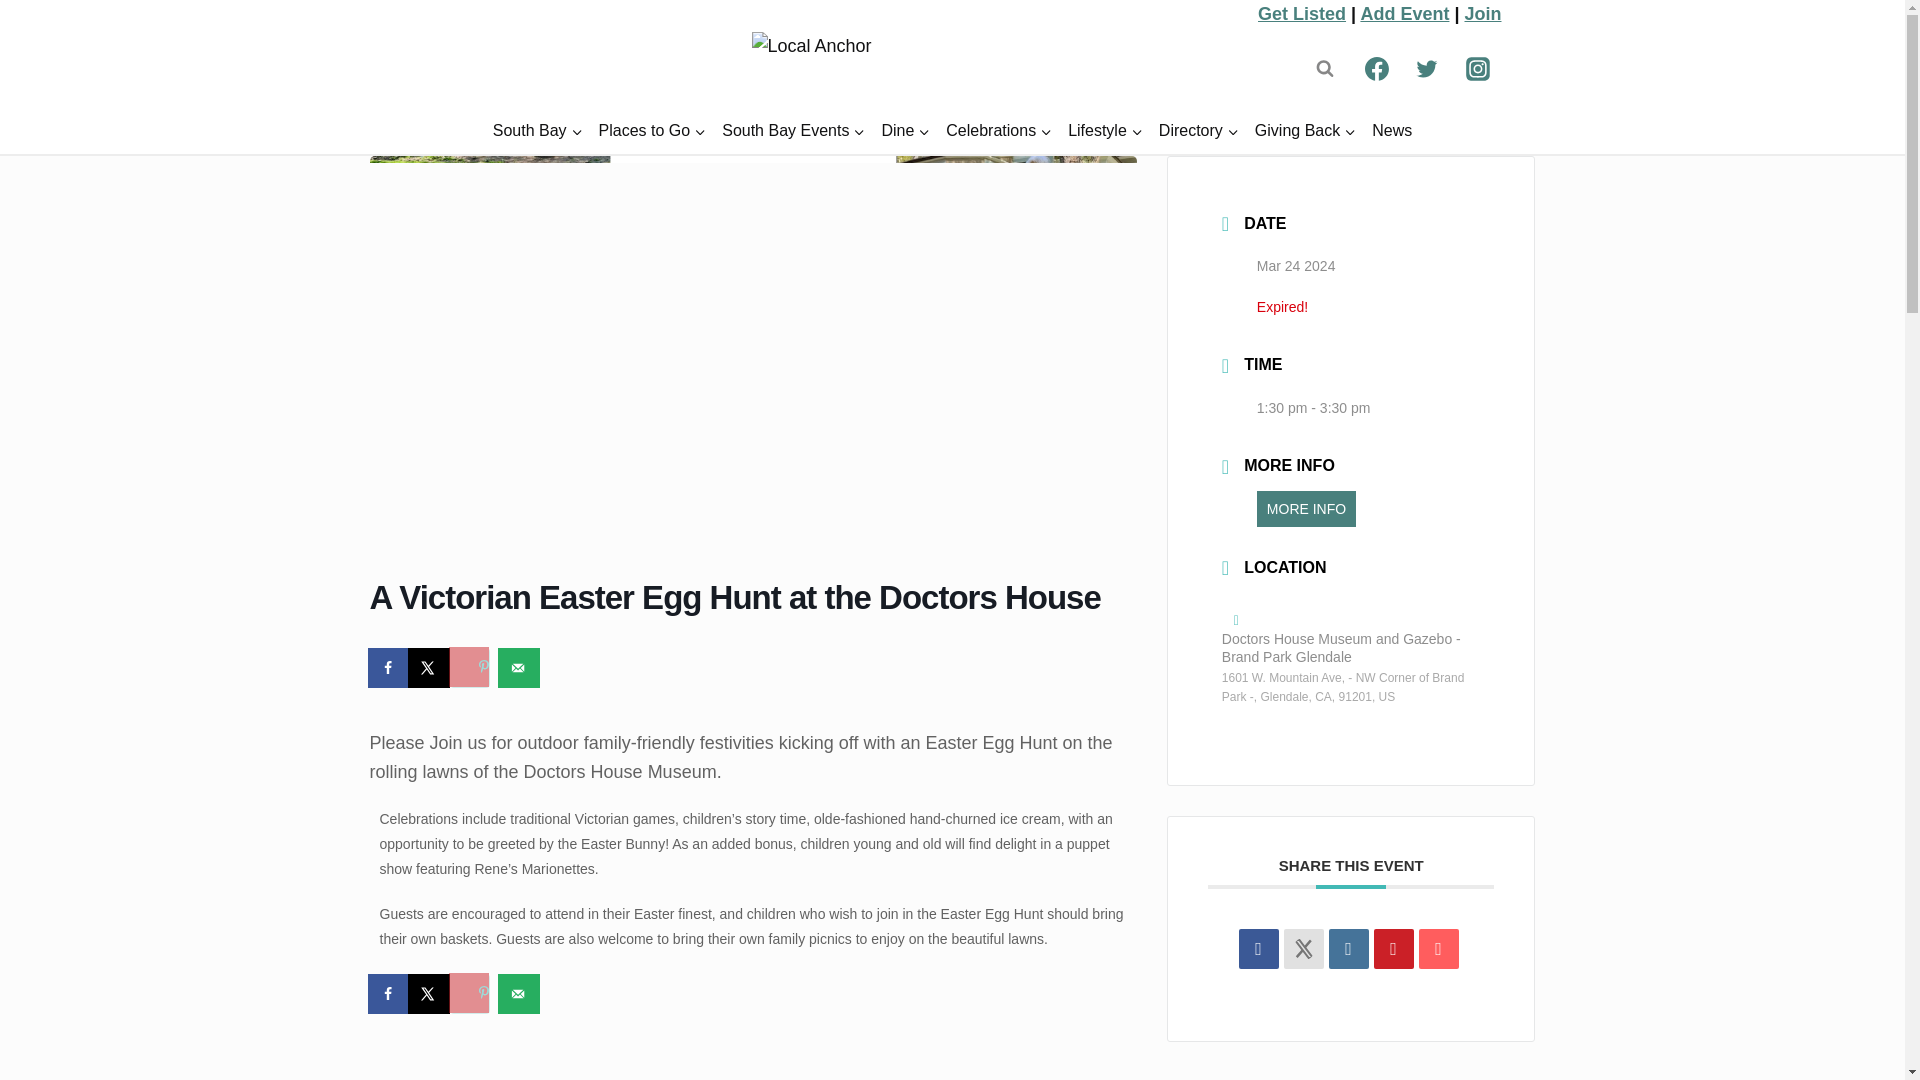  What do you see at coordinates (1438, 948) in the screenshot?
I see `Email` at bounding box center [1438, 948].